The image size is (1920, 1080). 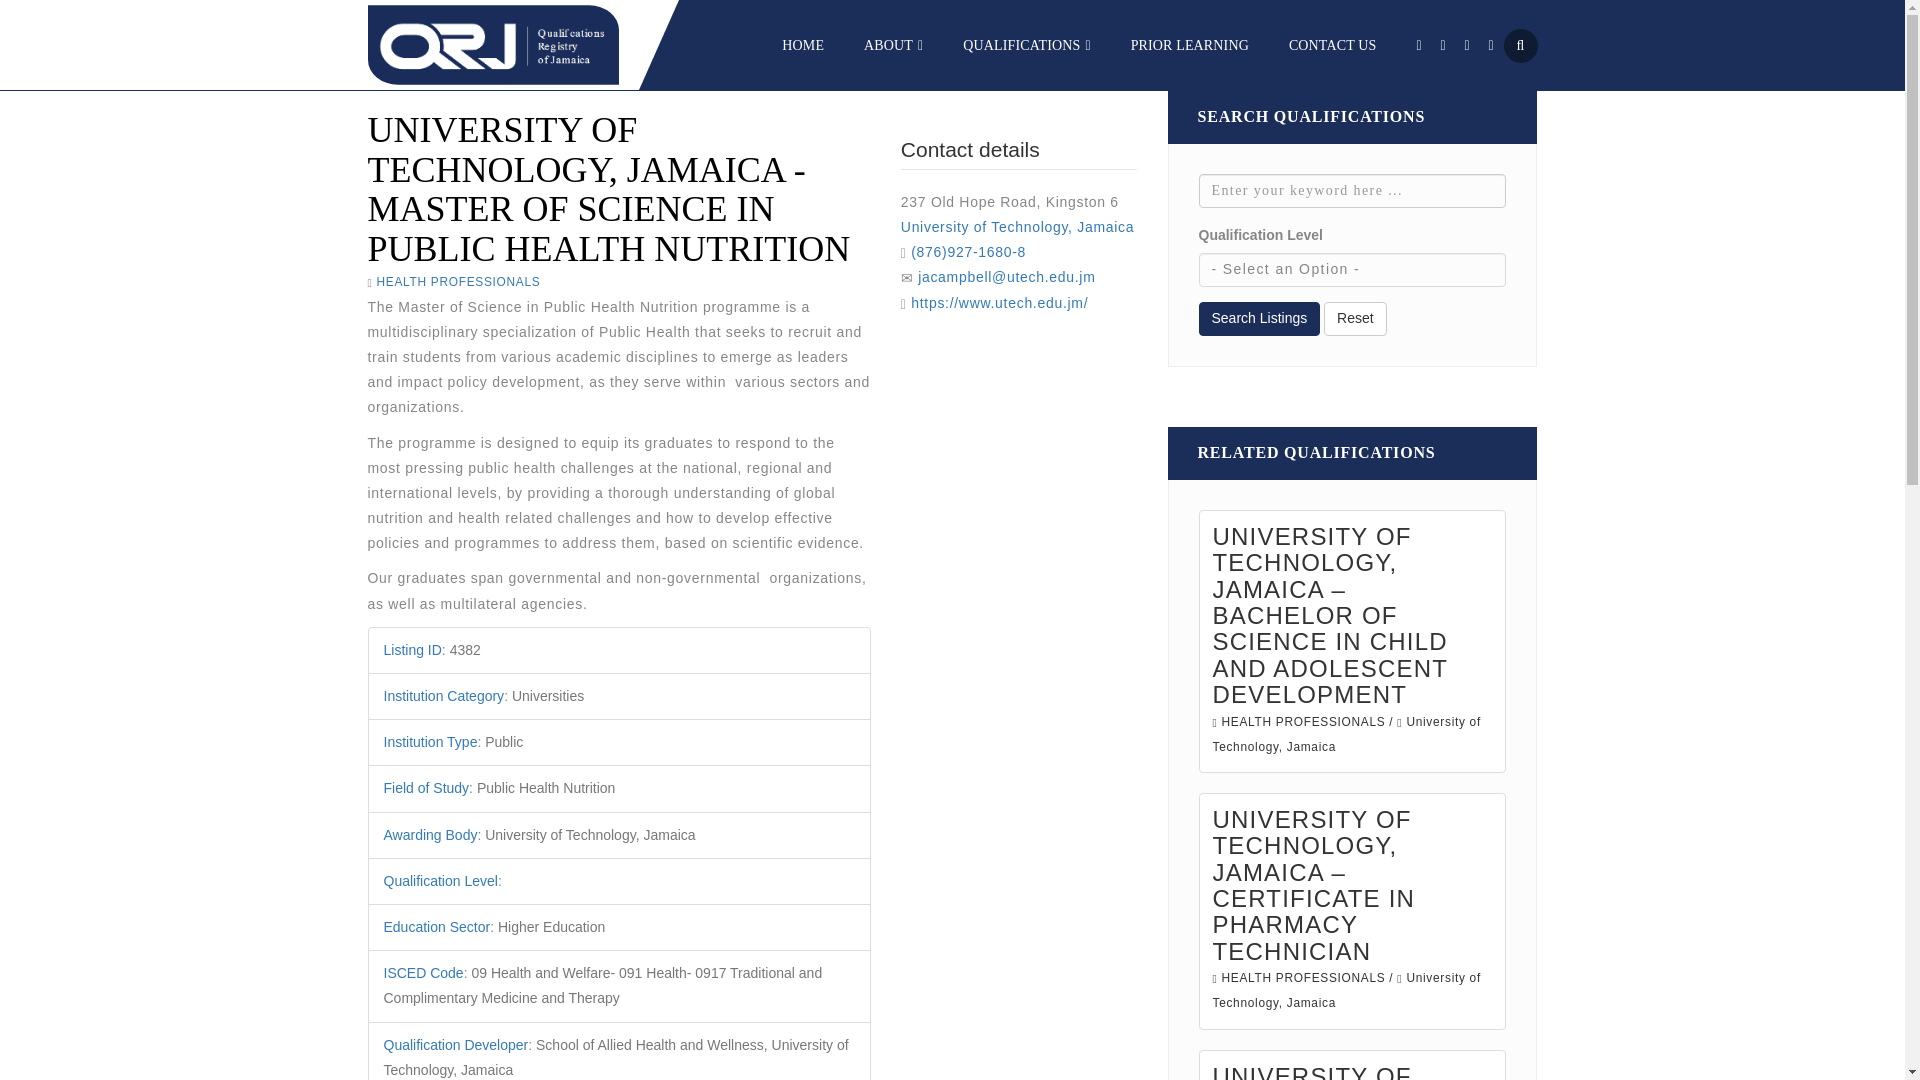 I want to click on HOME, so click(x=802, y=44).